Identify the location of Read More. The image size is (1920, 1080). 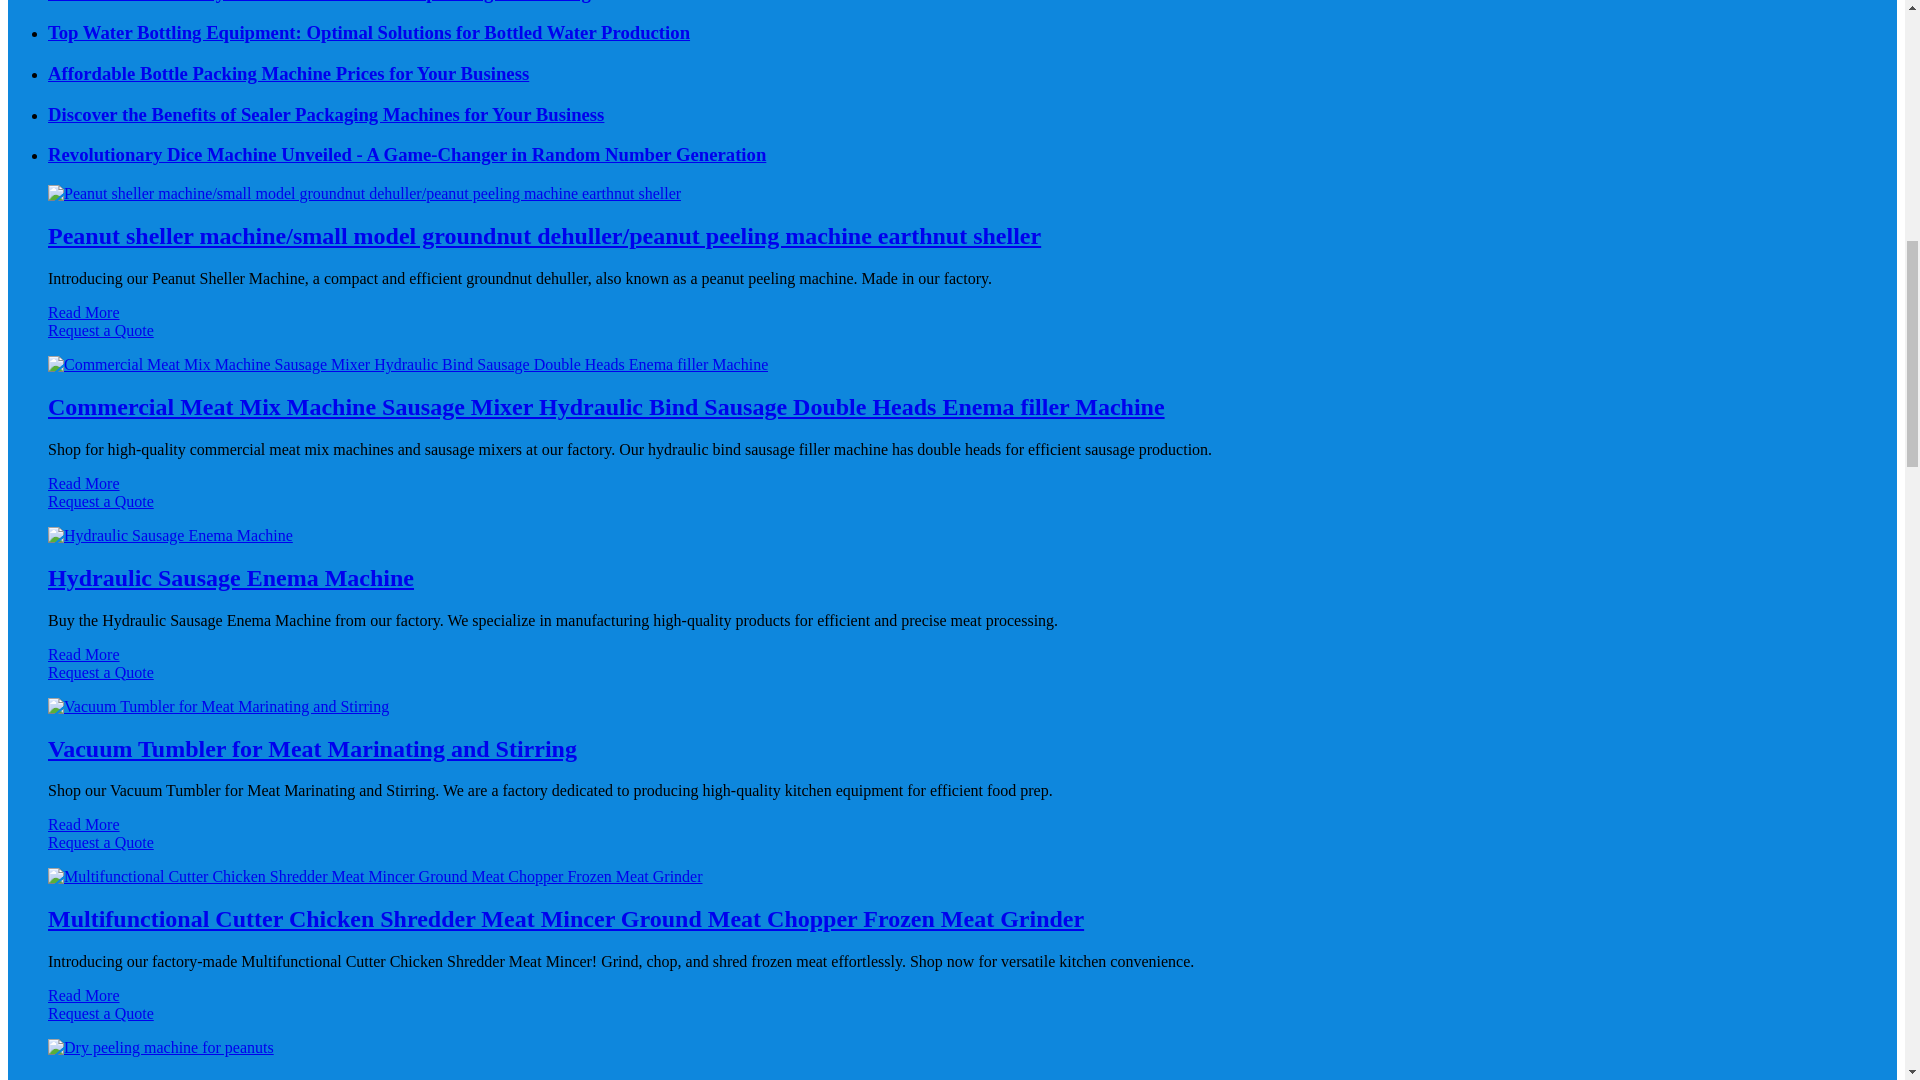
(84, 312).